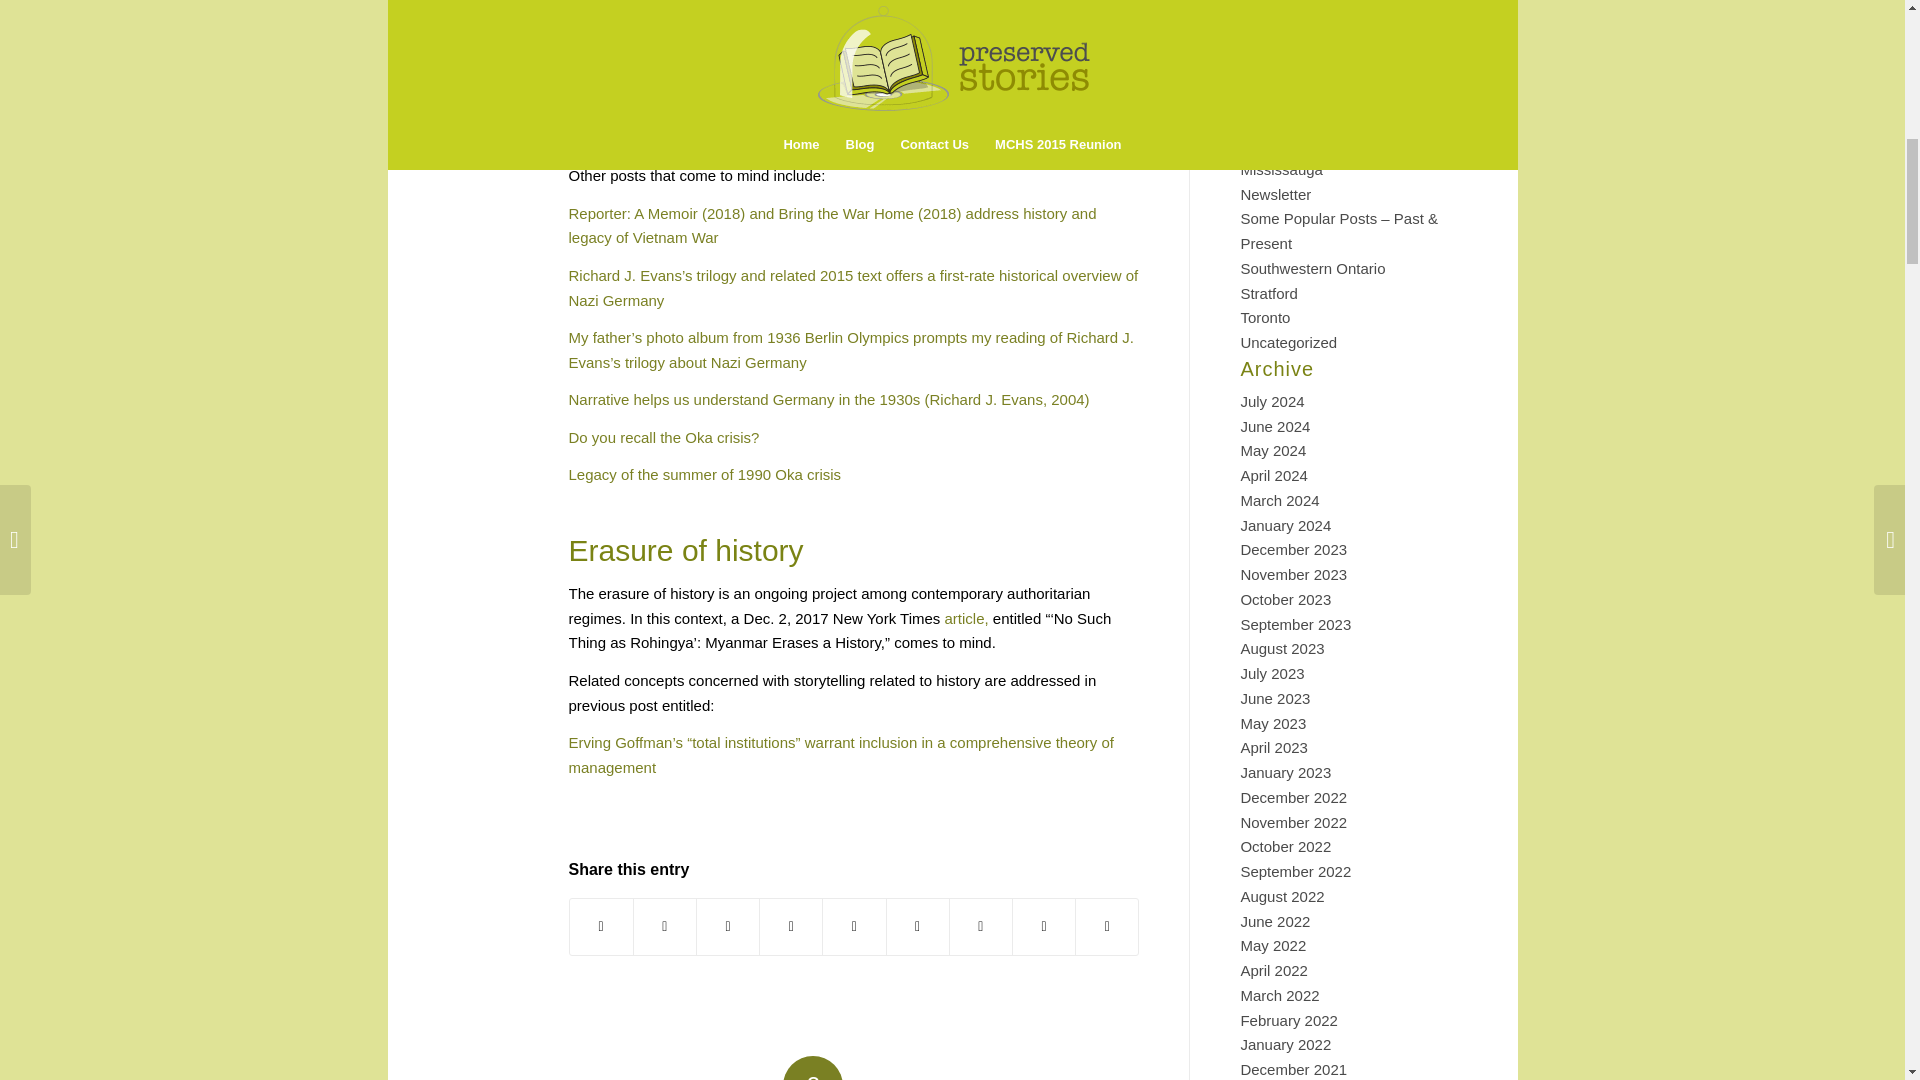 The image size is (1920, 1080). What do you see at coordinates (966, 618) in the screenshot?
I see `article,` at bounding box center [966, 618].